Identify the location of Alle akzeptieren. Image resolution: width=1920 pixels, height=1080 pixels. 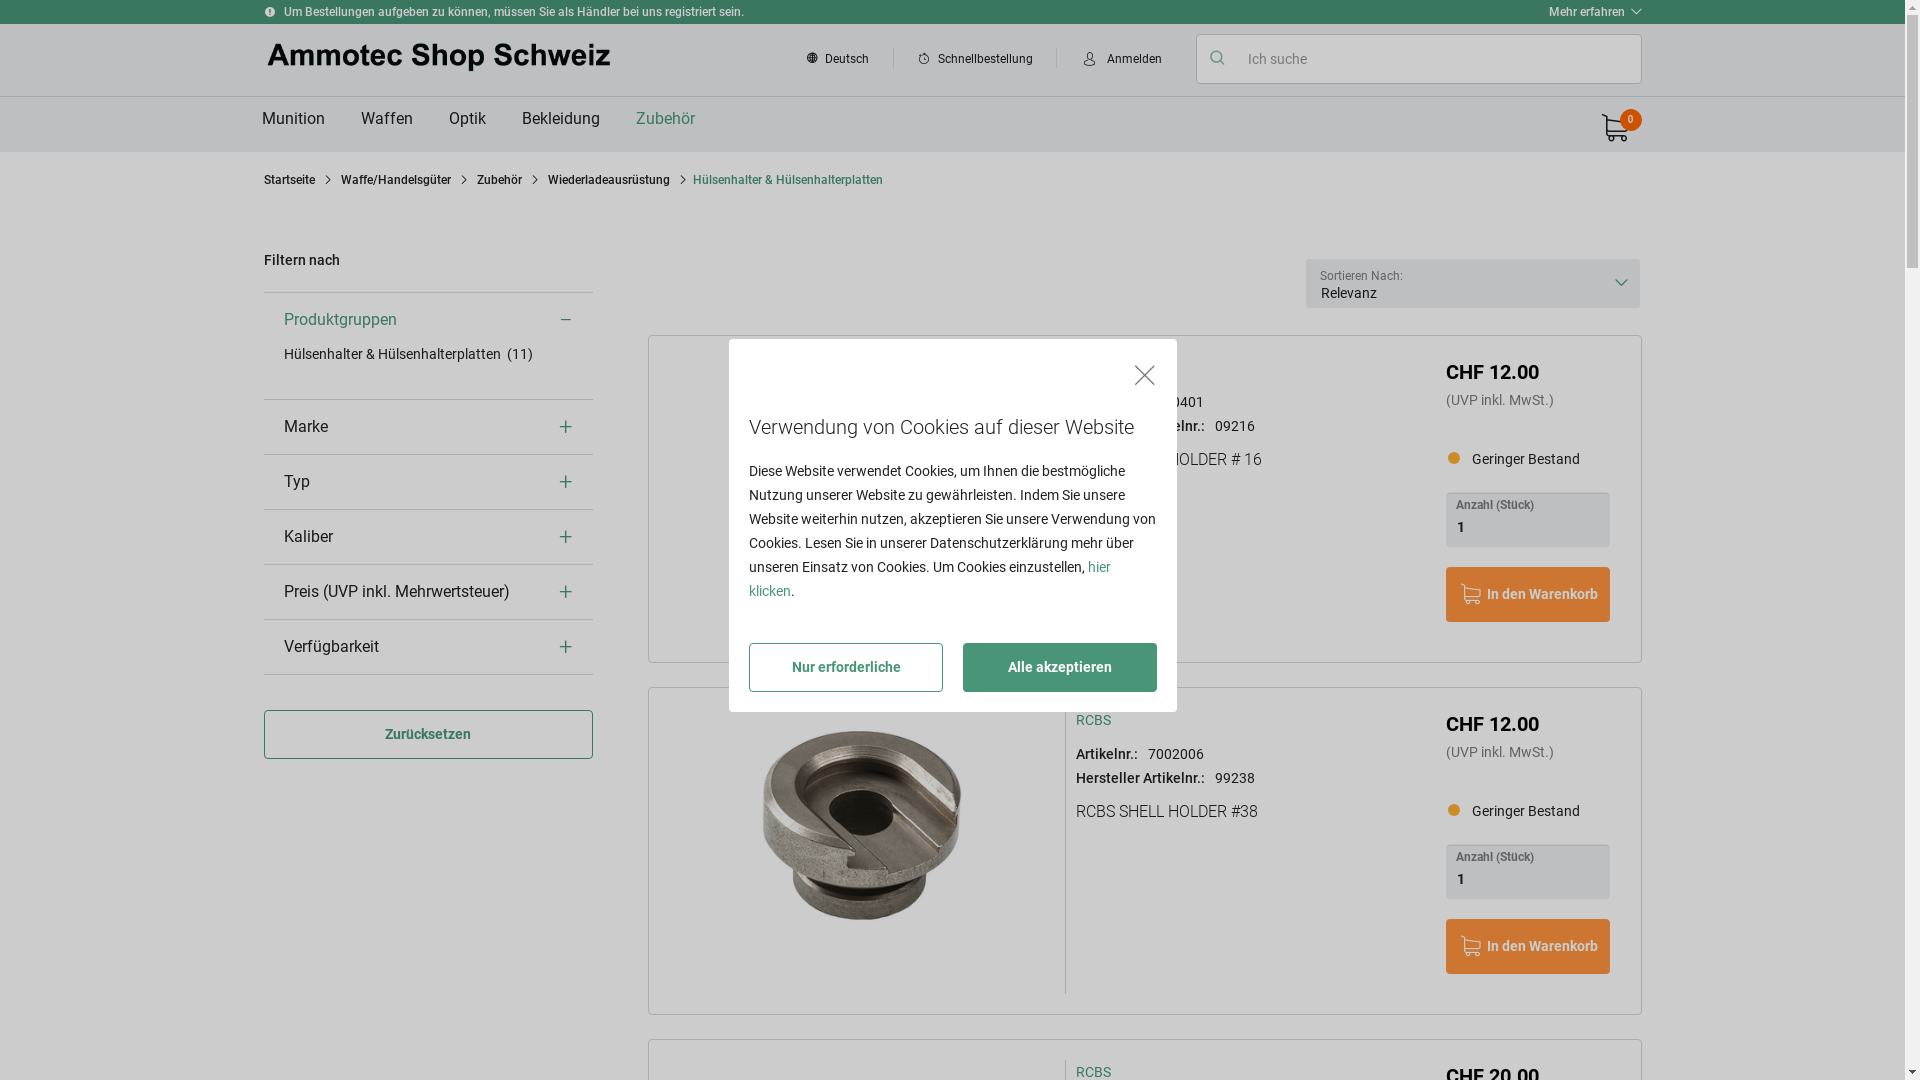
(1060, 668).